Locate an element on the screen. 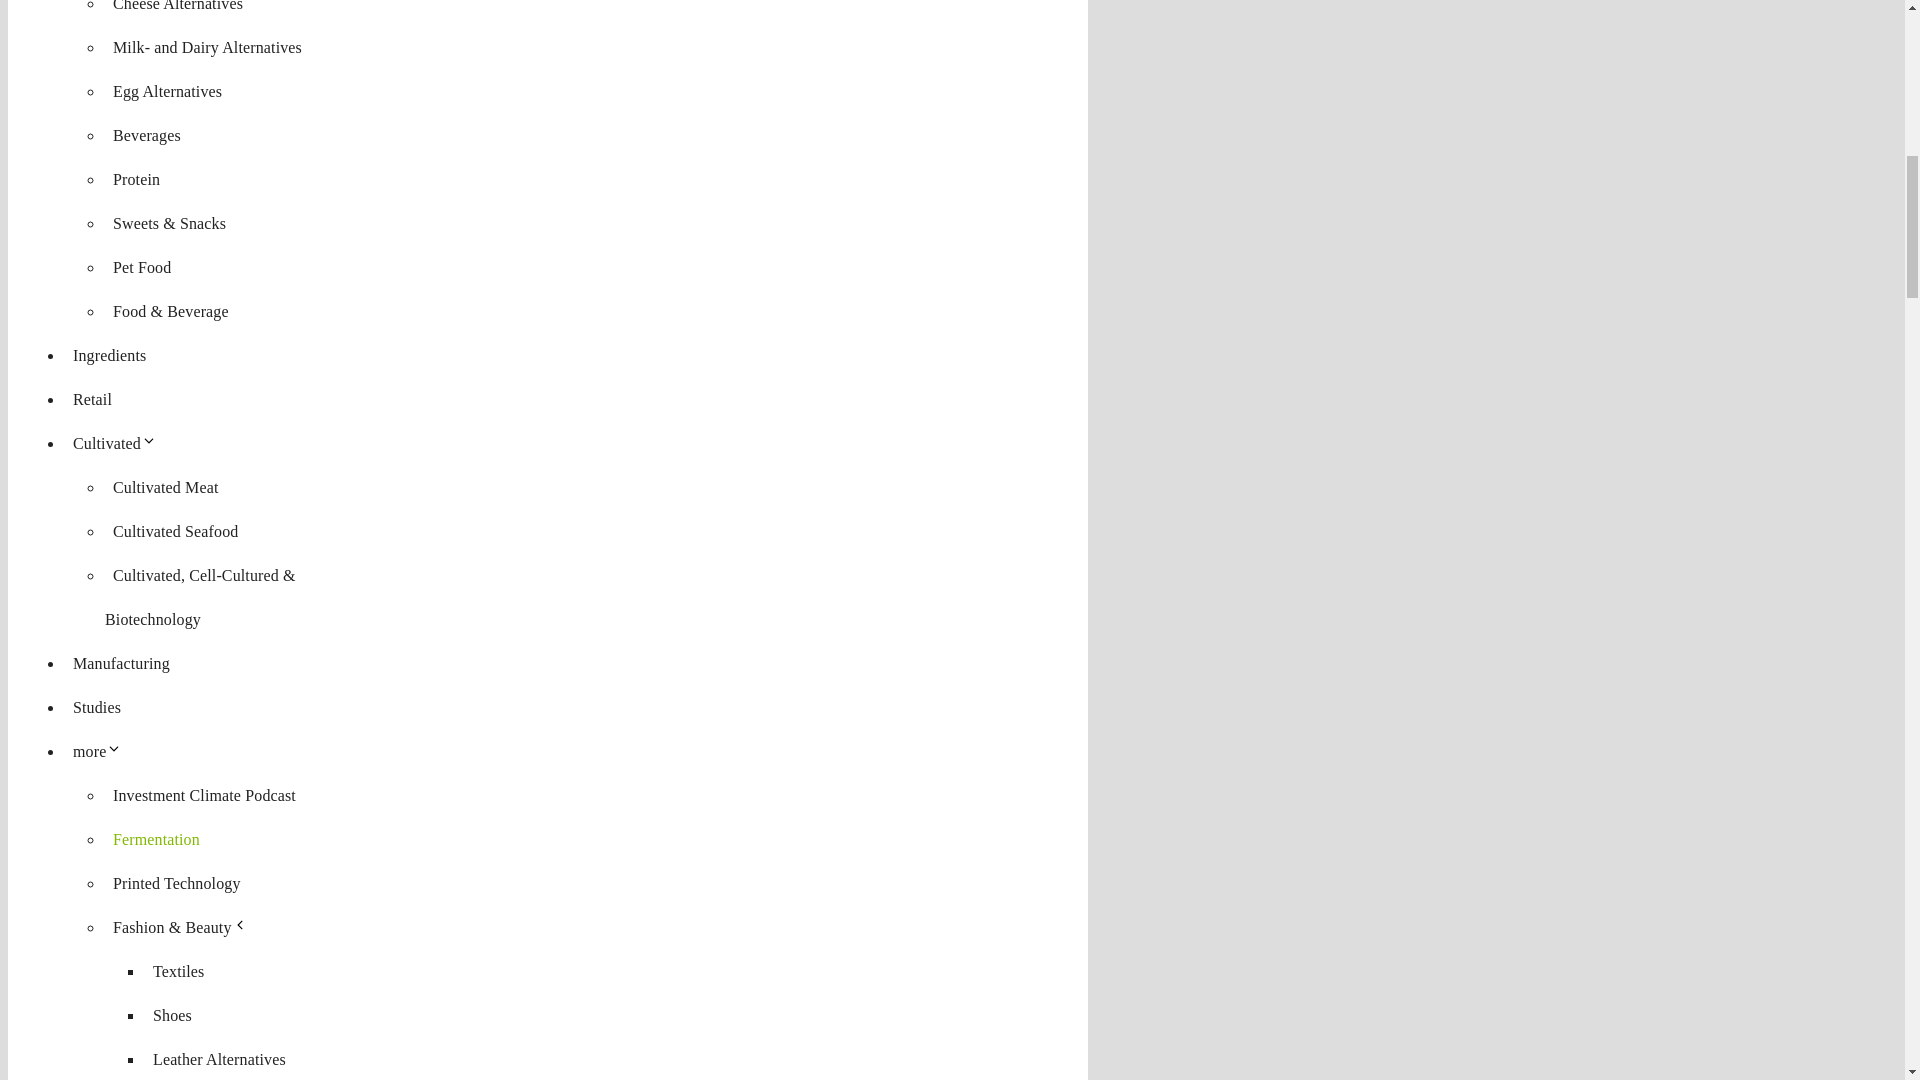  Studies is located at coordinates (96, 707).